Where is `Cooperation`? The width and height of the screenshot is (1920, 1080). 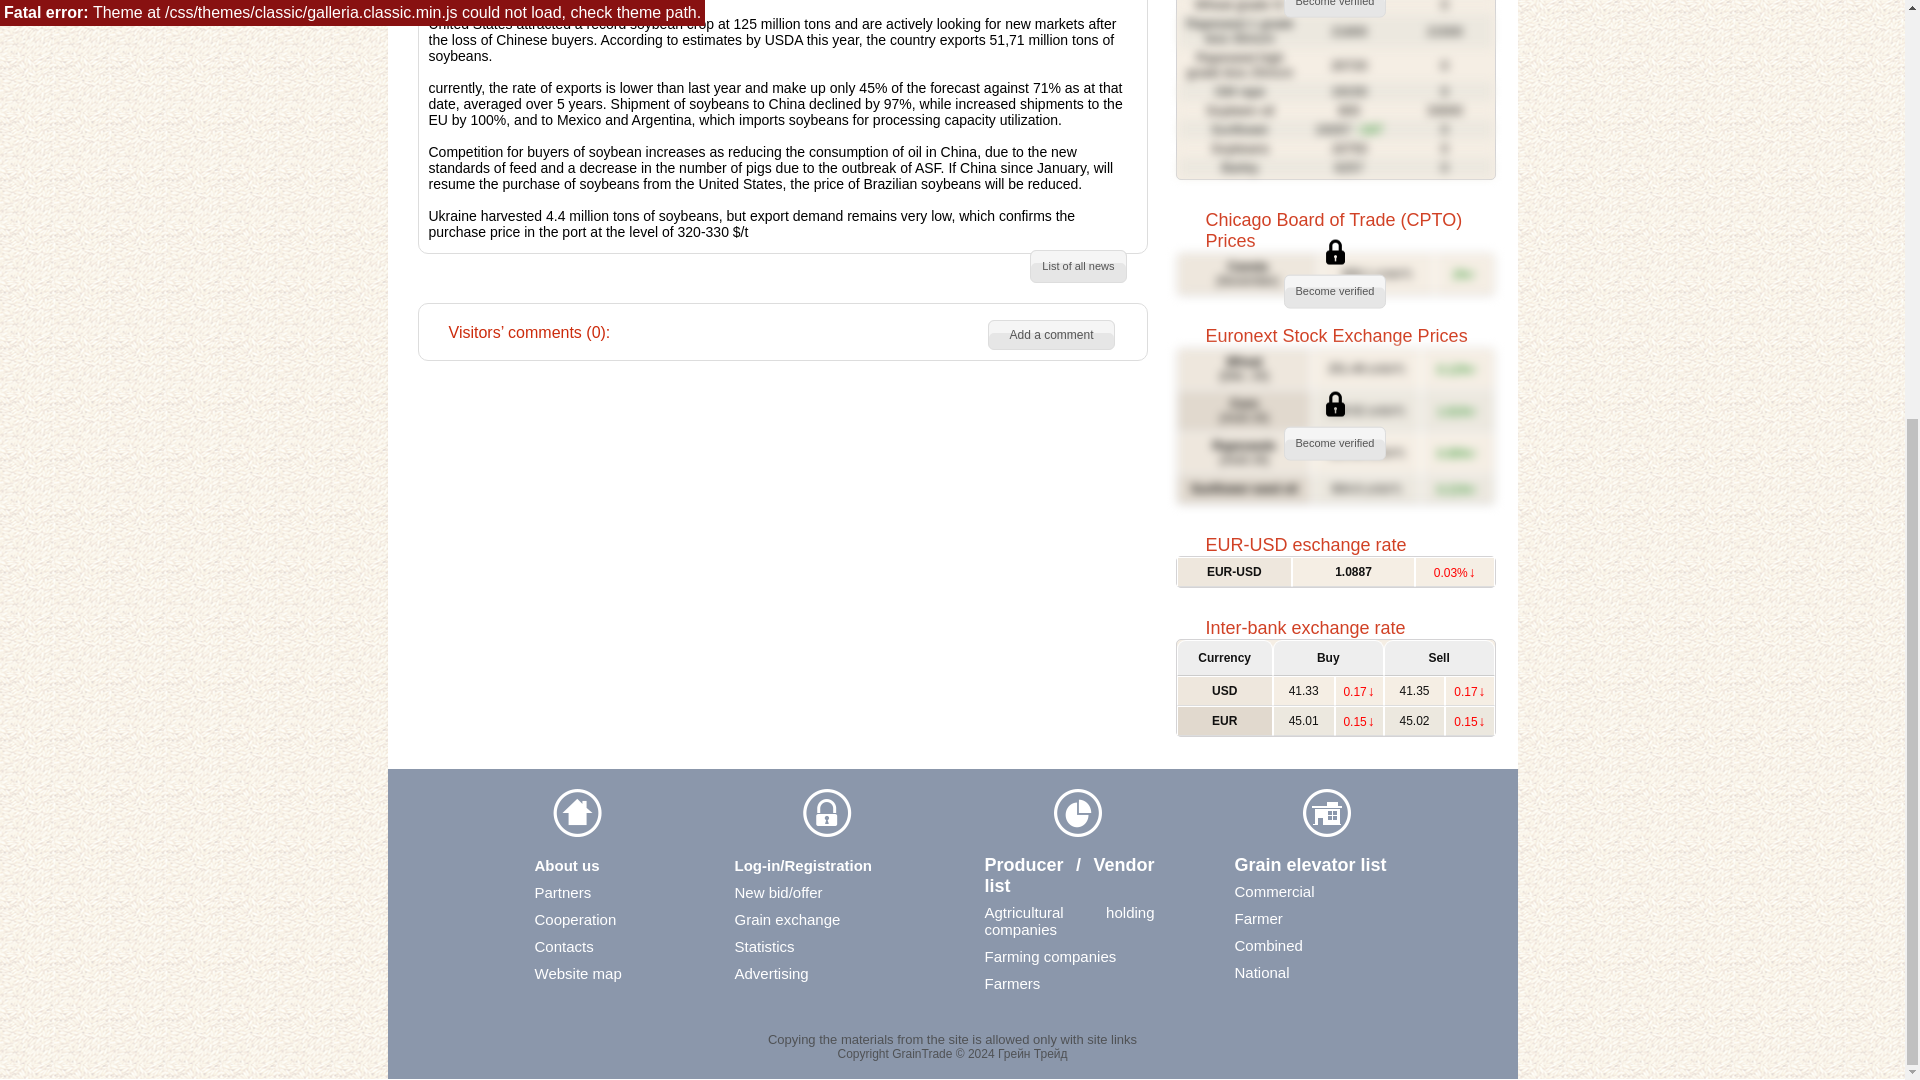 Cooperation is located at coordinates (614, 919).